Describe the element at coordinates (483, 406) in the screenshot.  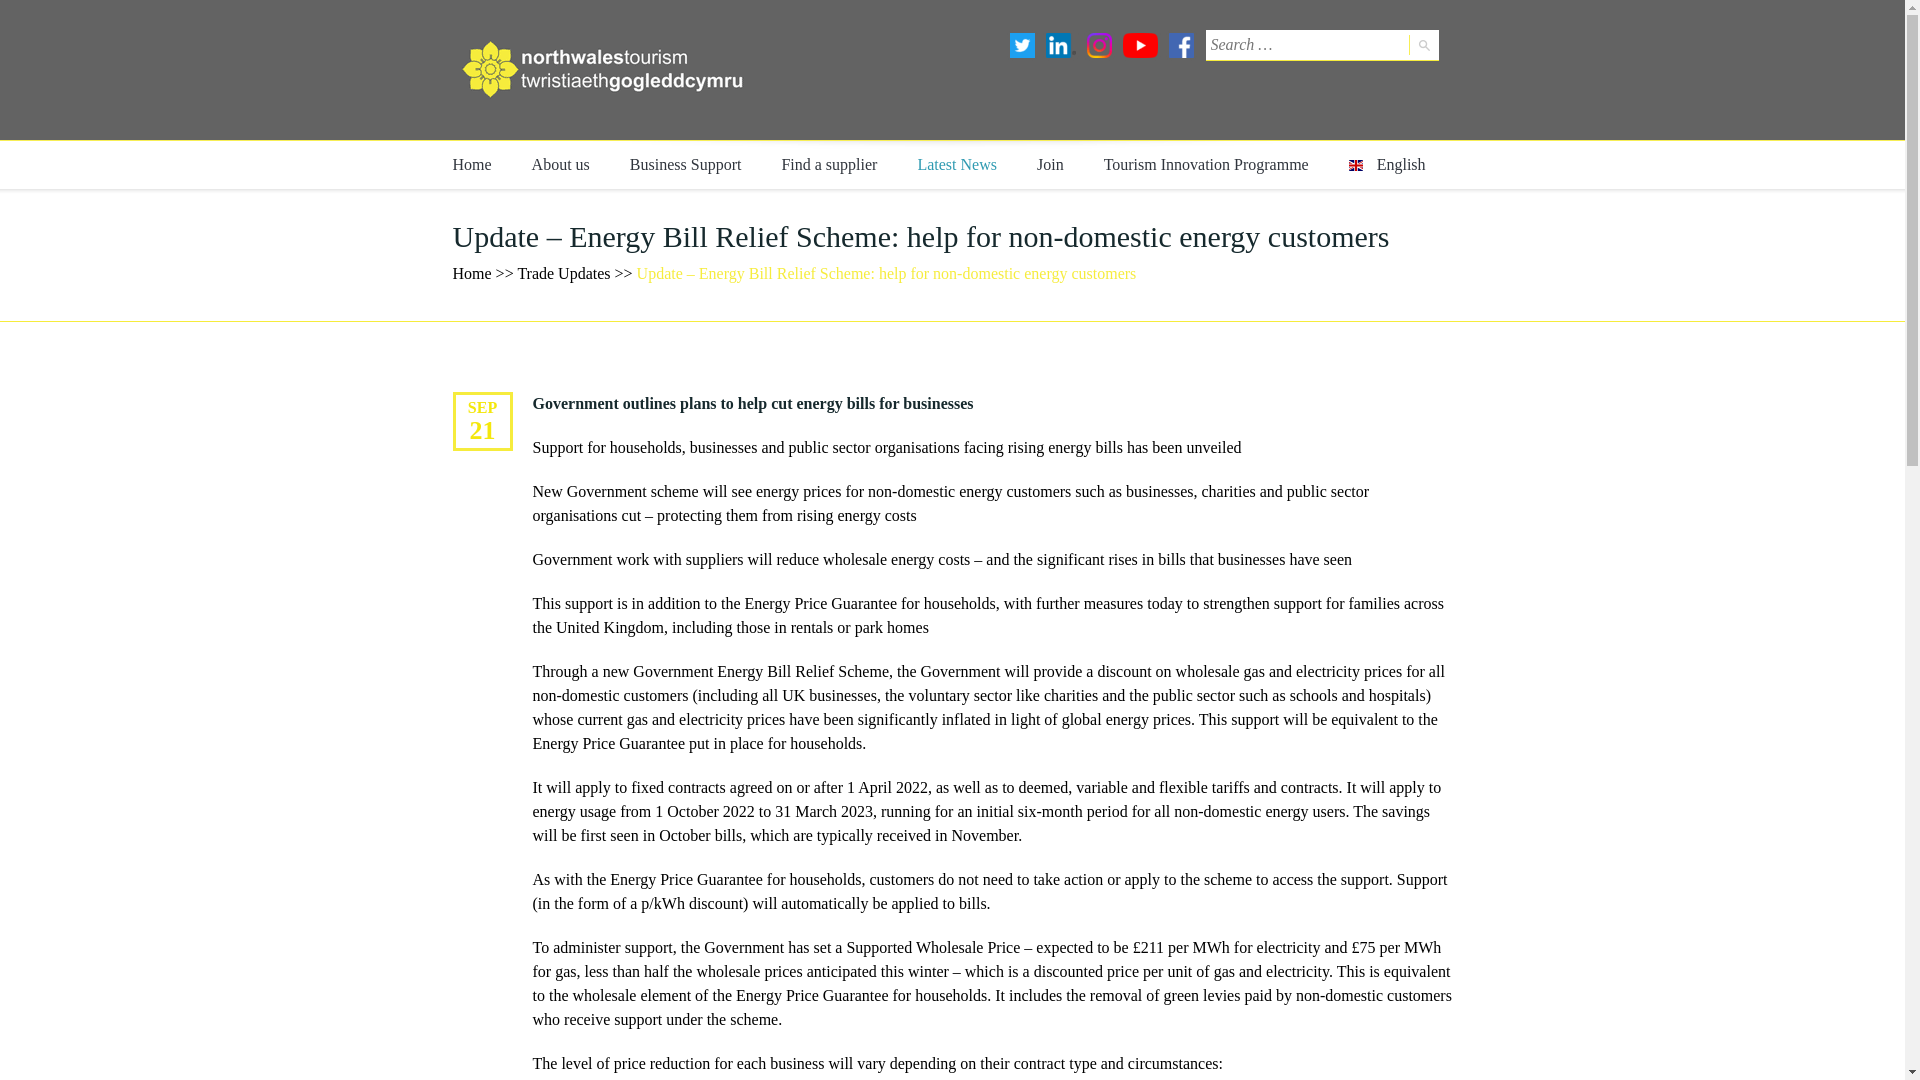
I see `Link to monthly archives: September 2022` at that location.